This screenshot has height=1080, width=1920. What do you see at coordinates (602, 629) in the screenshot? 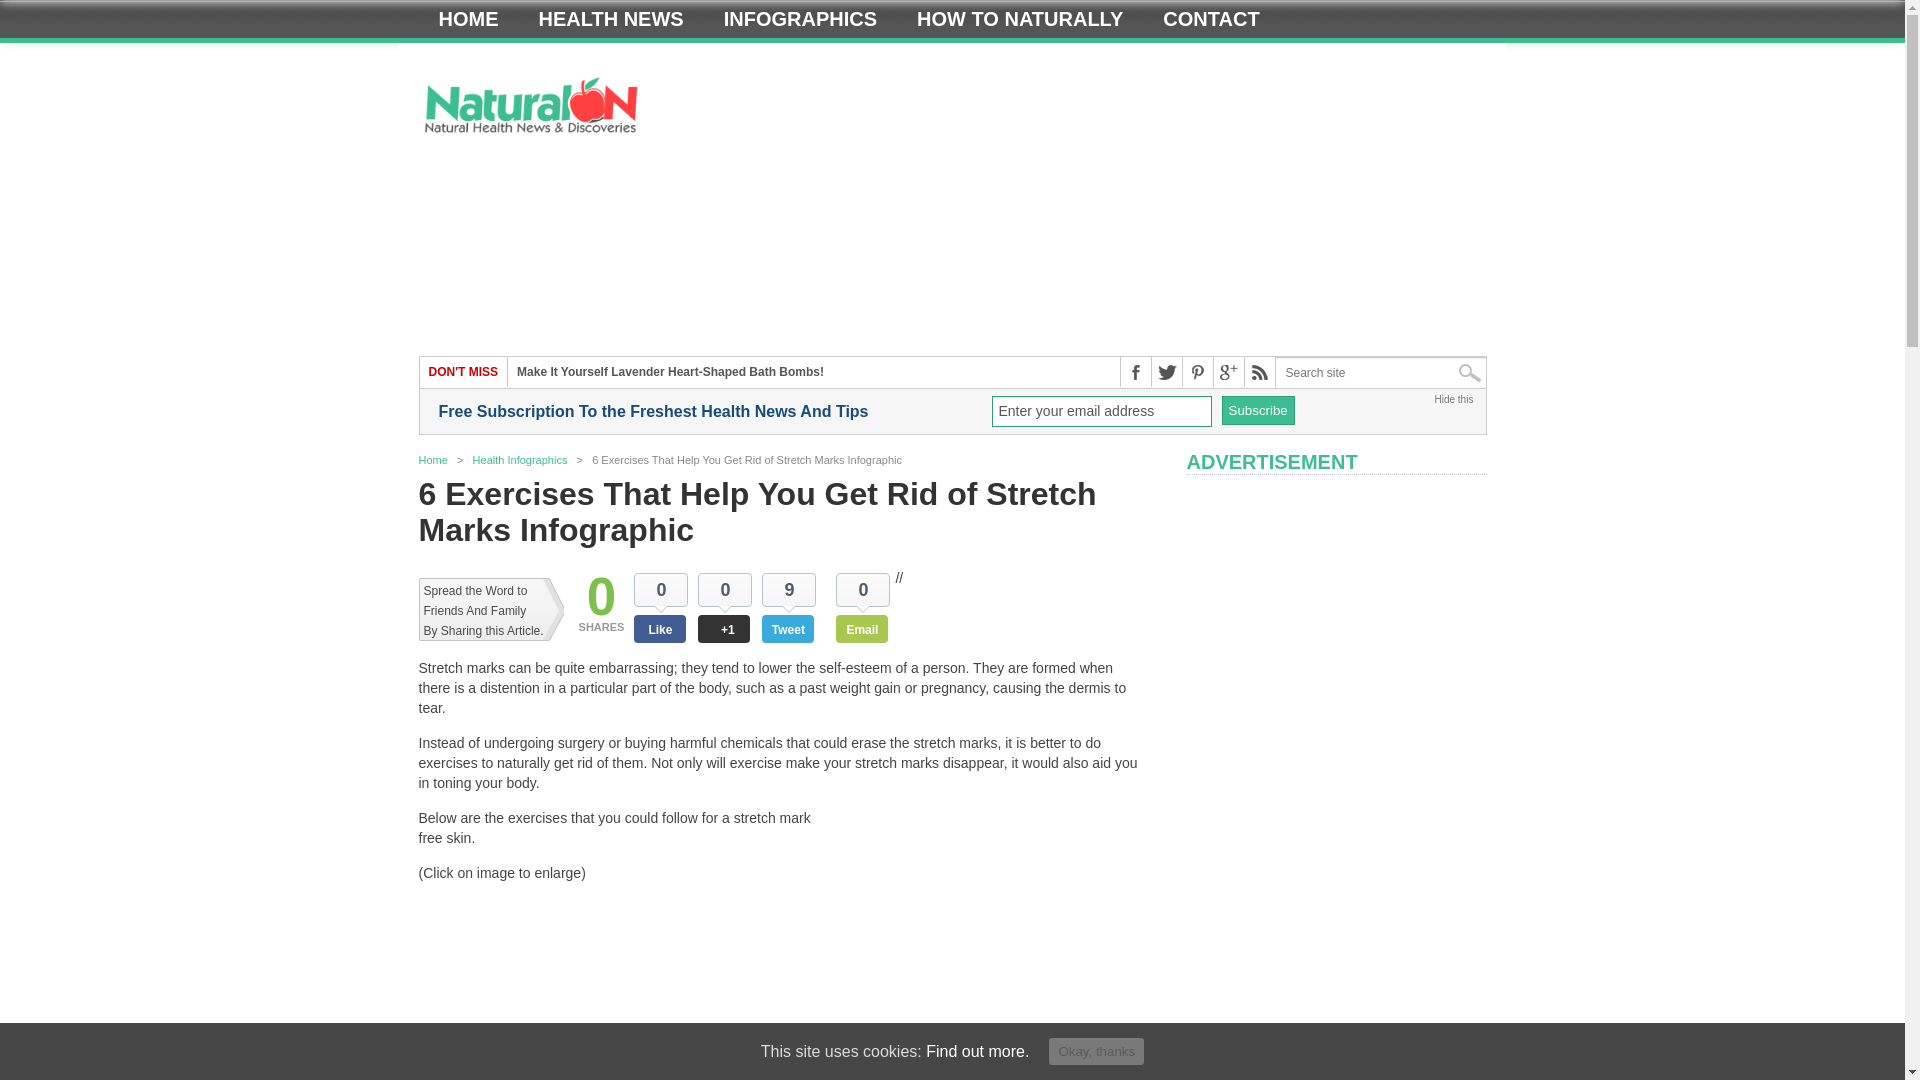
I see `SHARES` at bounding box center [602, 629].